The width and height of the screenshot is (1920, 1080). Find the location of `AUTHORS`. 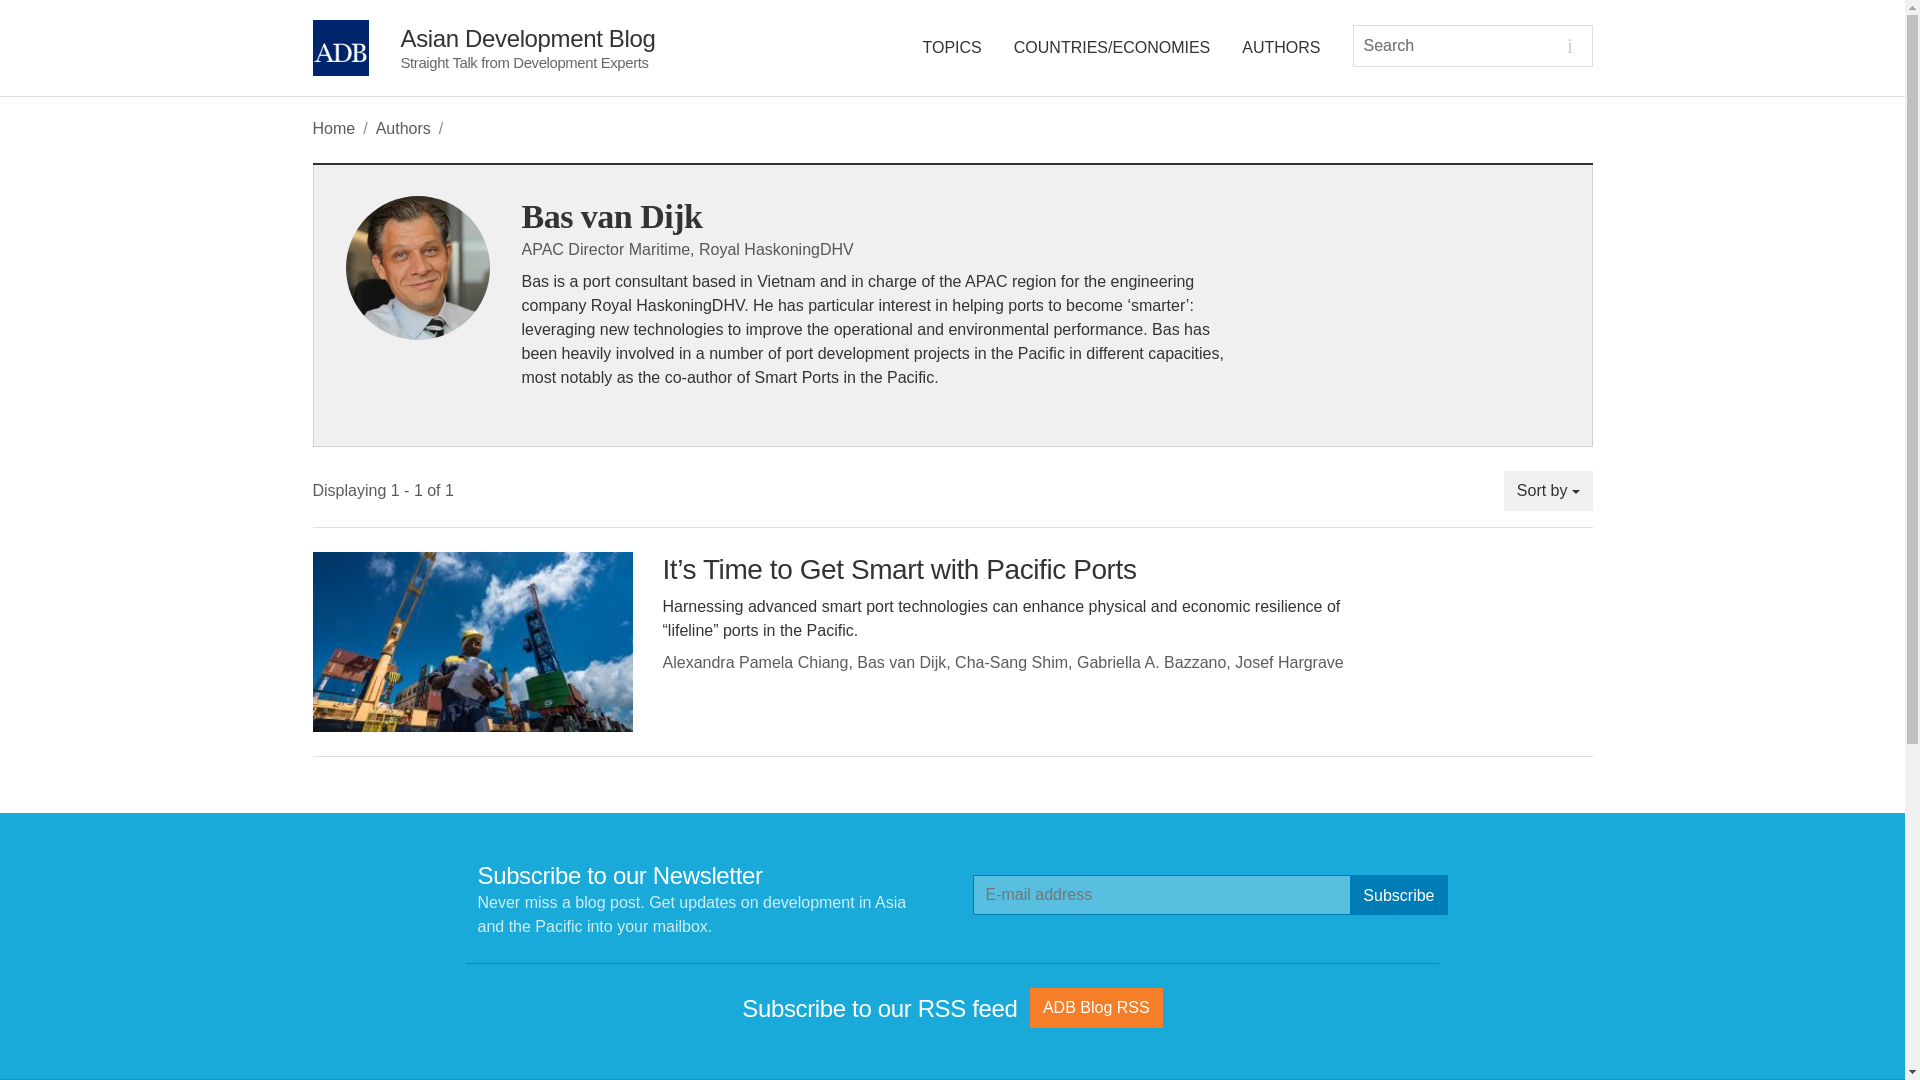

AUTHORS is located at coordinates (1281, 48).